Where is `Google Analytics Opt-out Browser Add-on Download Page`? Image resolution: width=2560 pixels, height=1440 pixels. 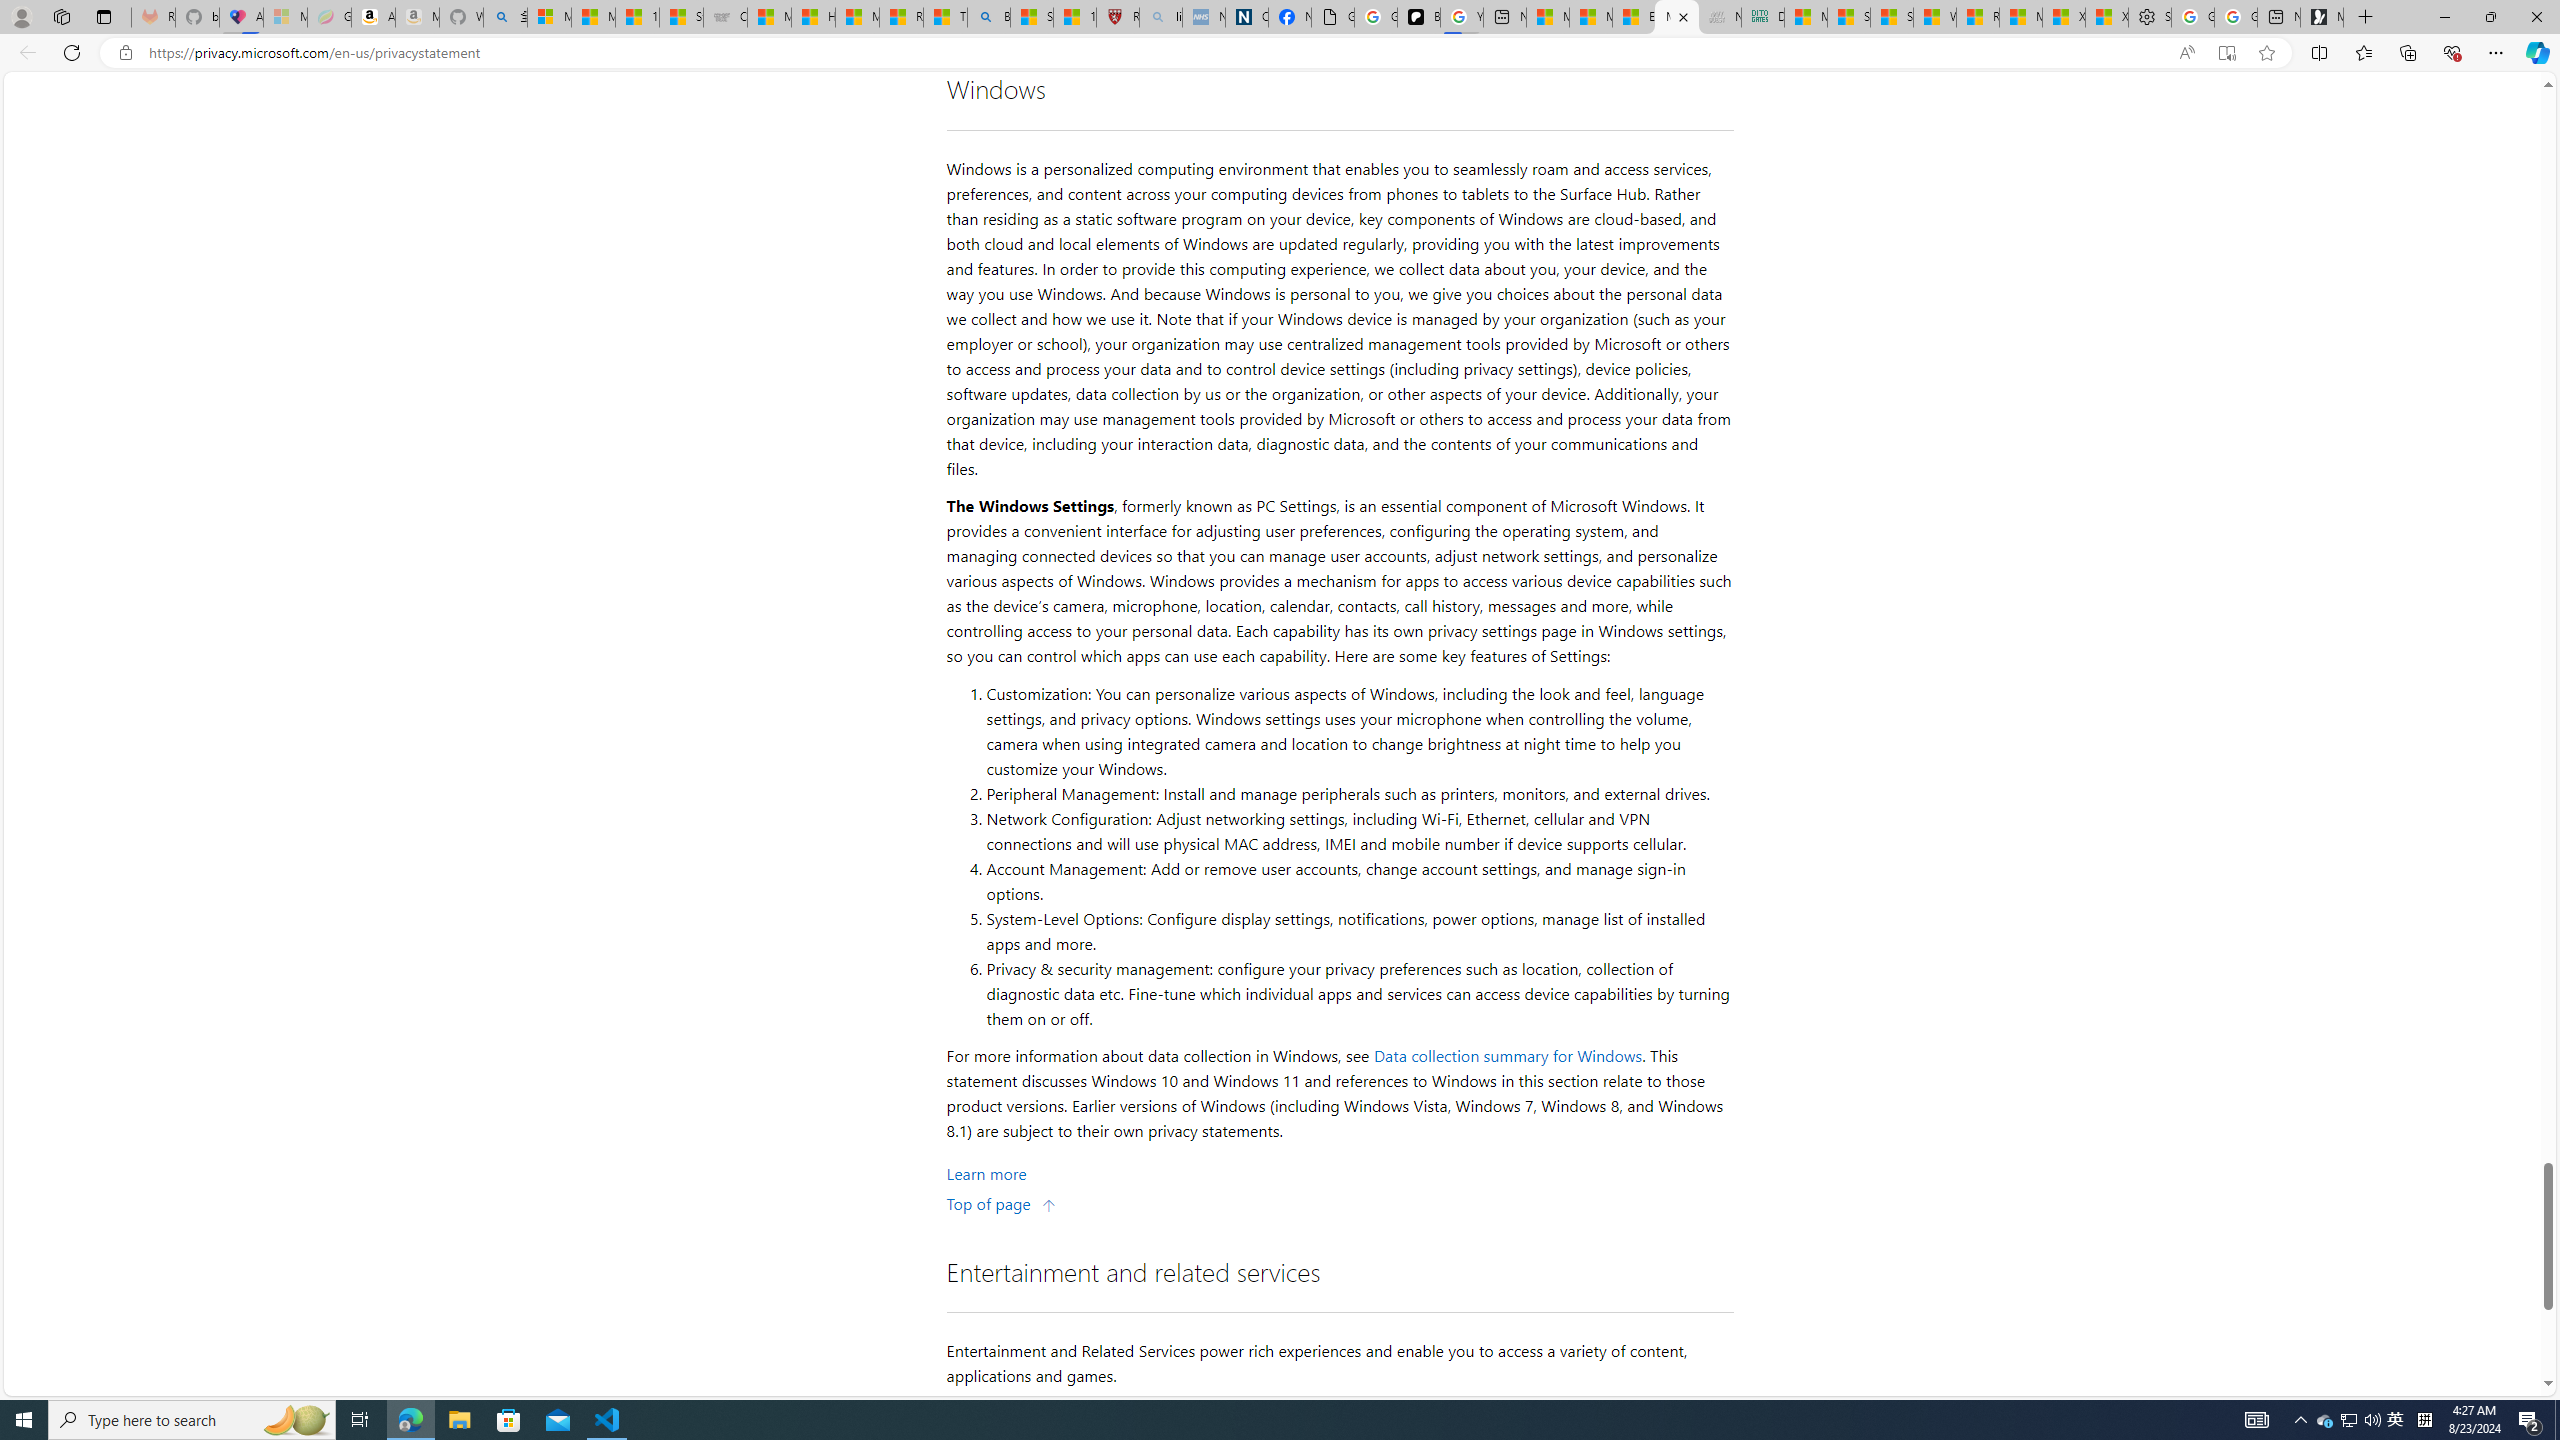 Google Analytics Opt-out Browser Add-on Download Page is located at coordinates (1332, 17).